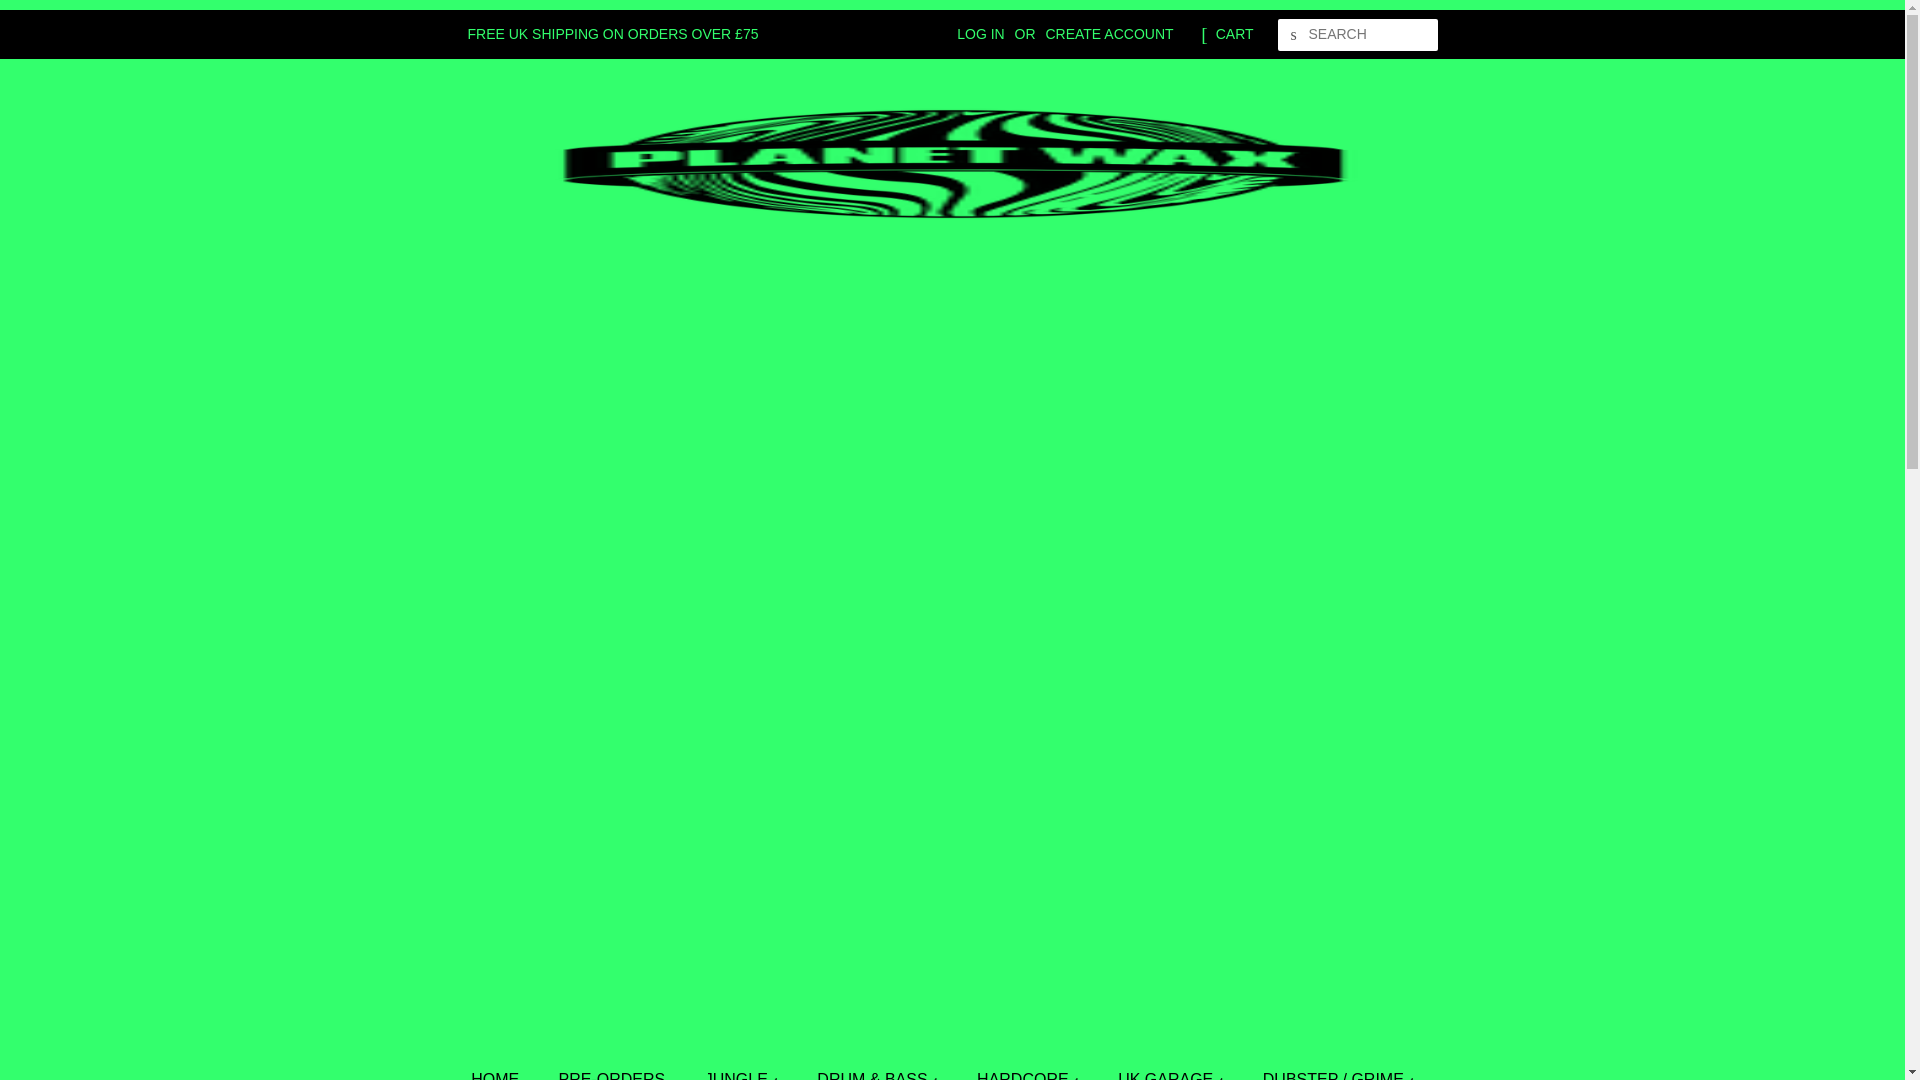 This screenshot has width=1920, height=1080. Describe the element at coordinates (980, 34) in the screenshot. I see `LOG IN` at that location.